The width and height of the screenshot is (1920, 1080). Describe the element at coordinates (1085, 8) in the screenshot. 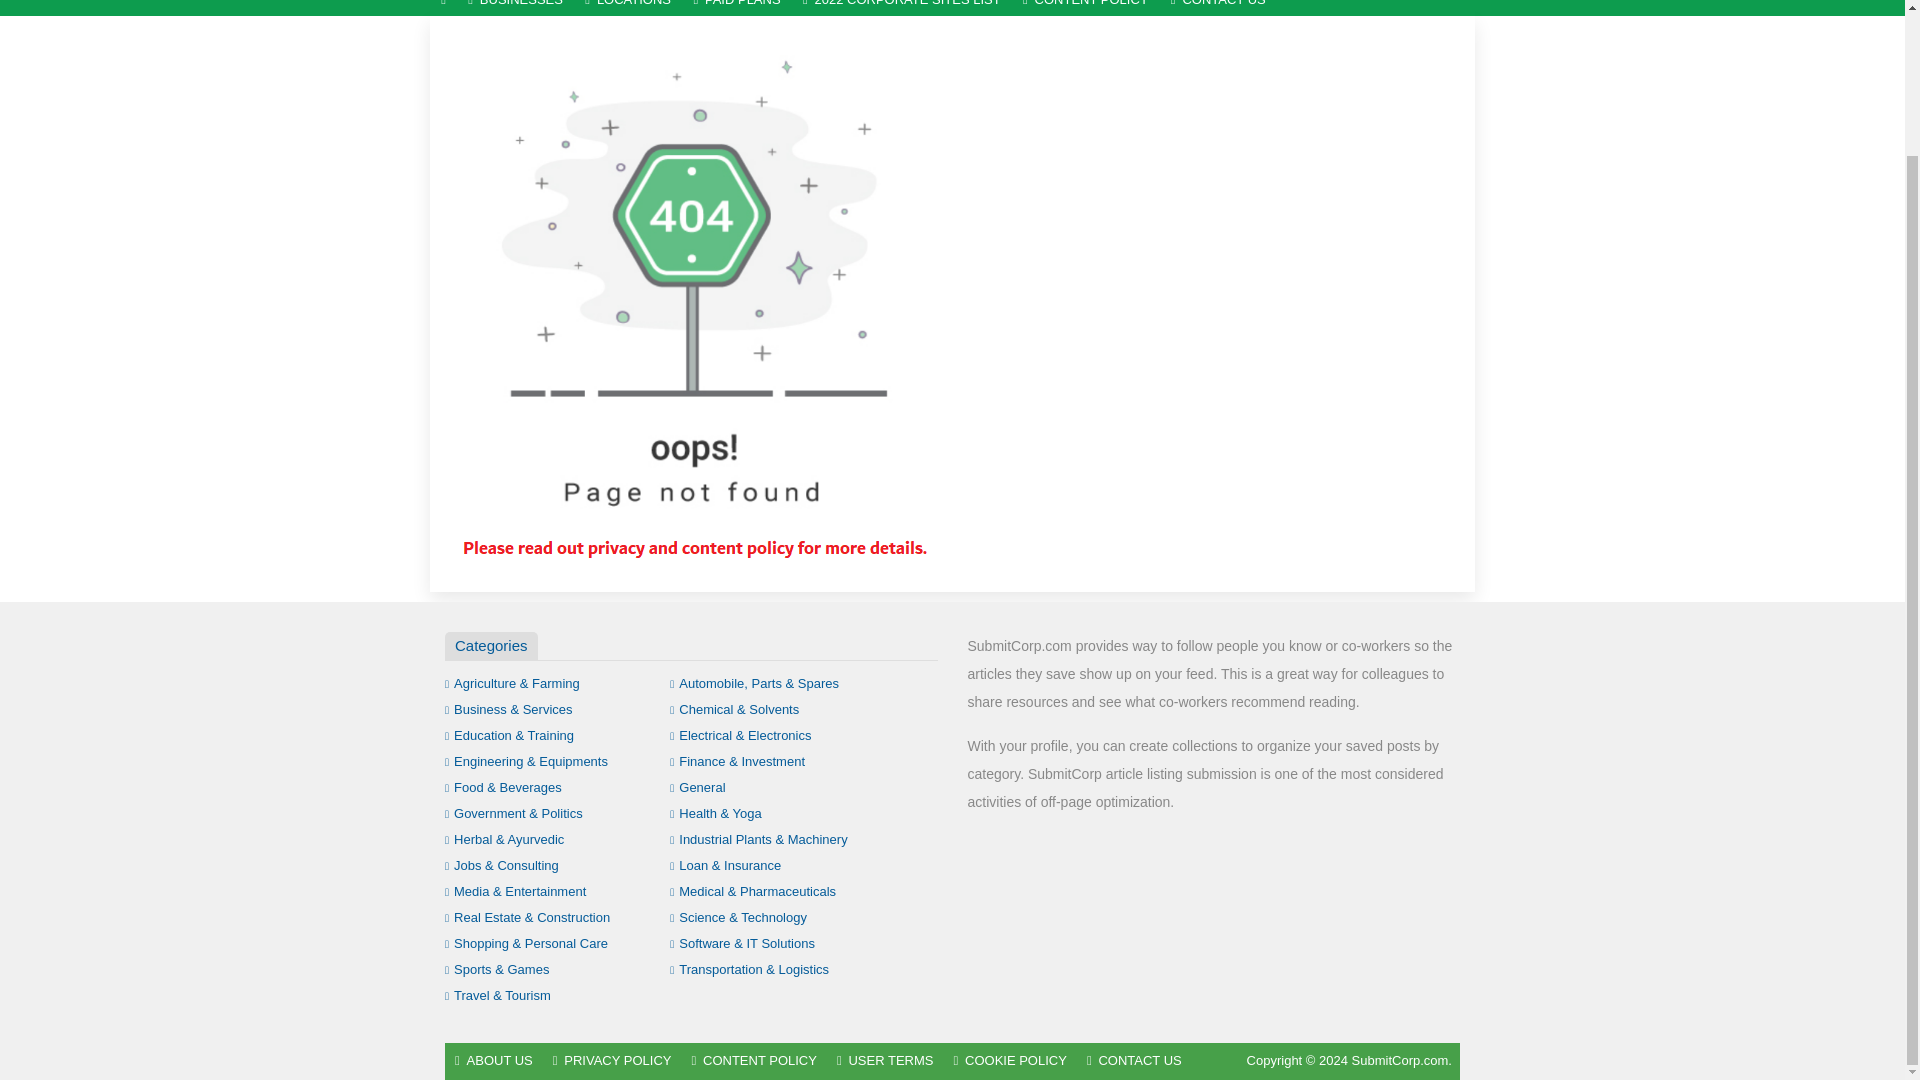

I see `CONTENT POLICY` at that location.